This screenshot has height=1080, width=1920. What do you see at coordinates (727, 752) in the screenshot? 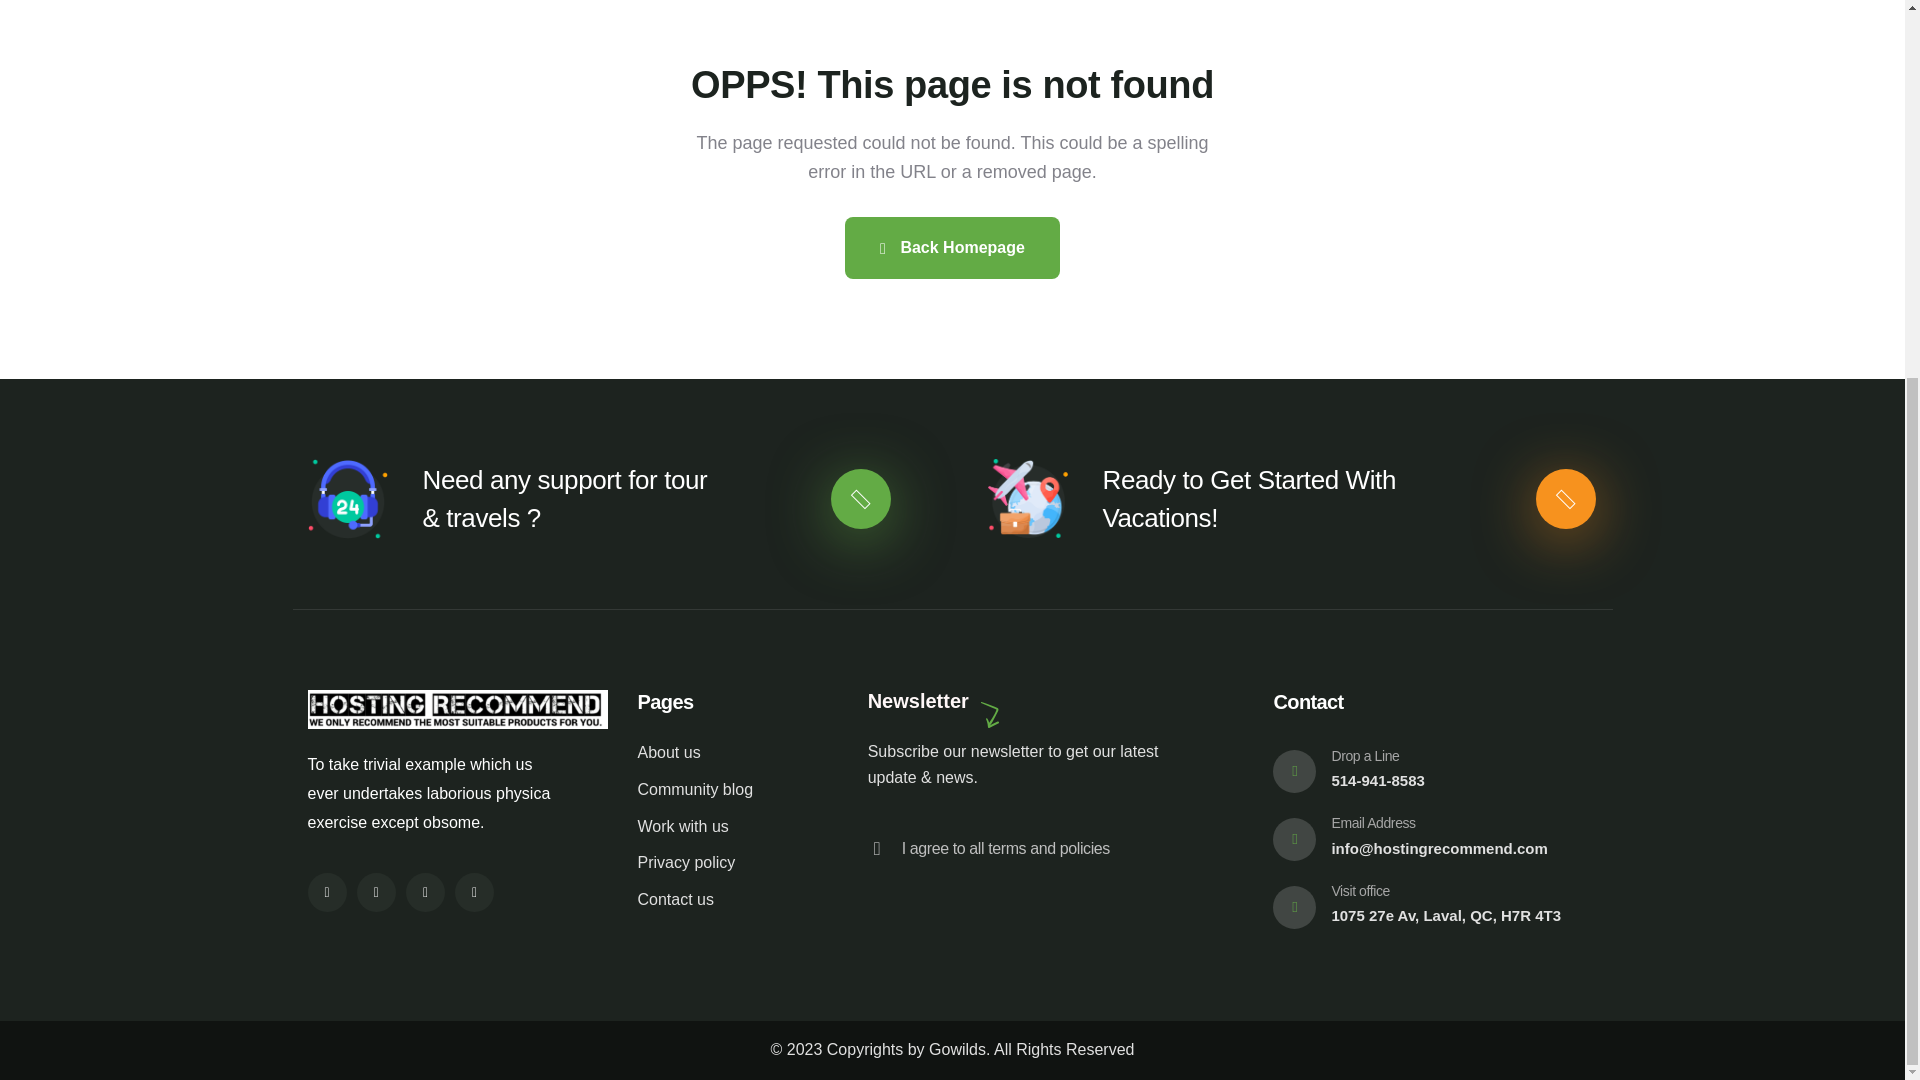
I see `About us` at bounding box center [727, 752].